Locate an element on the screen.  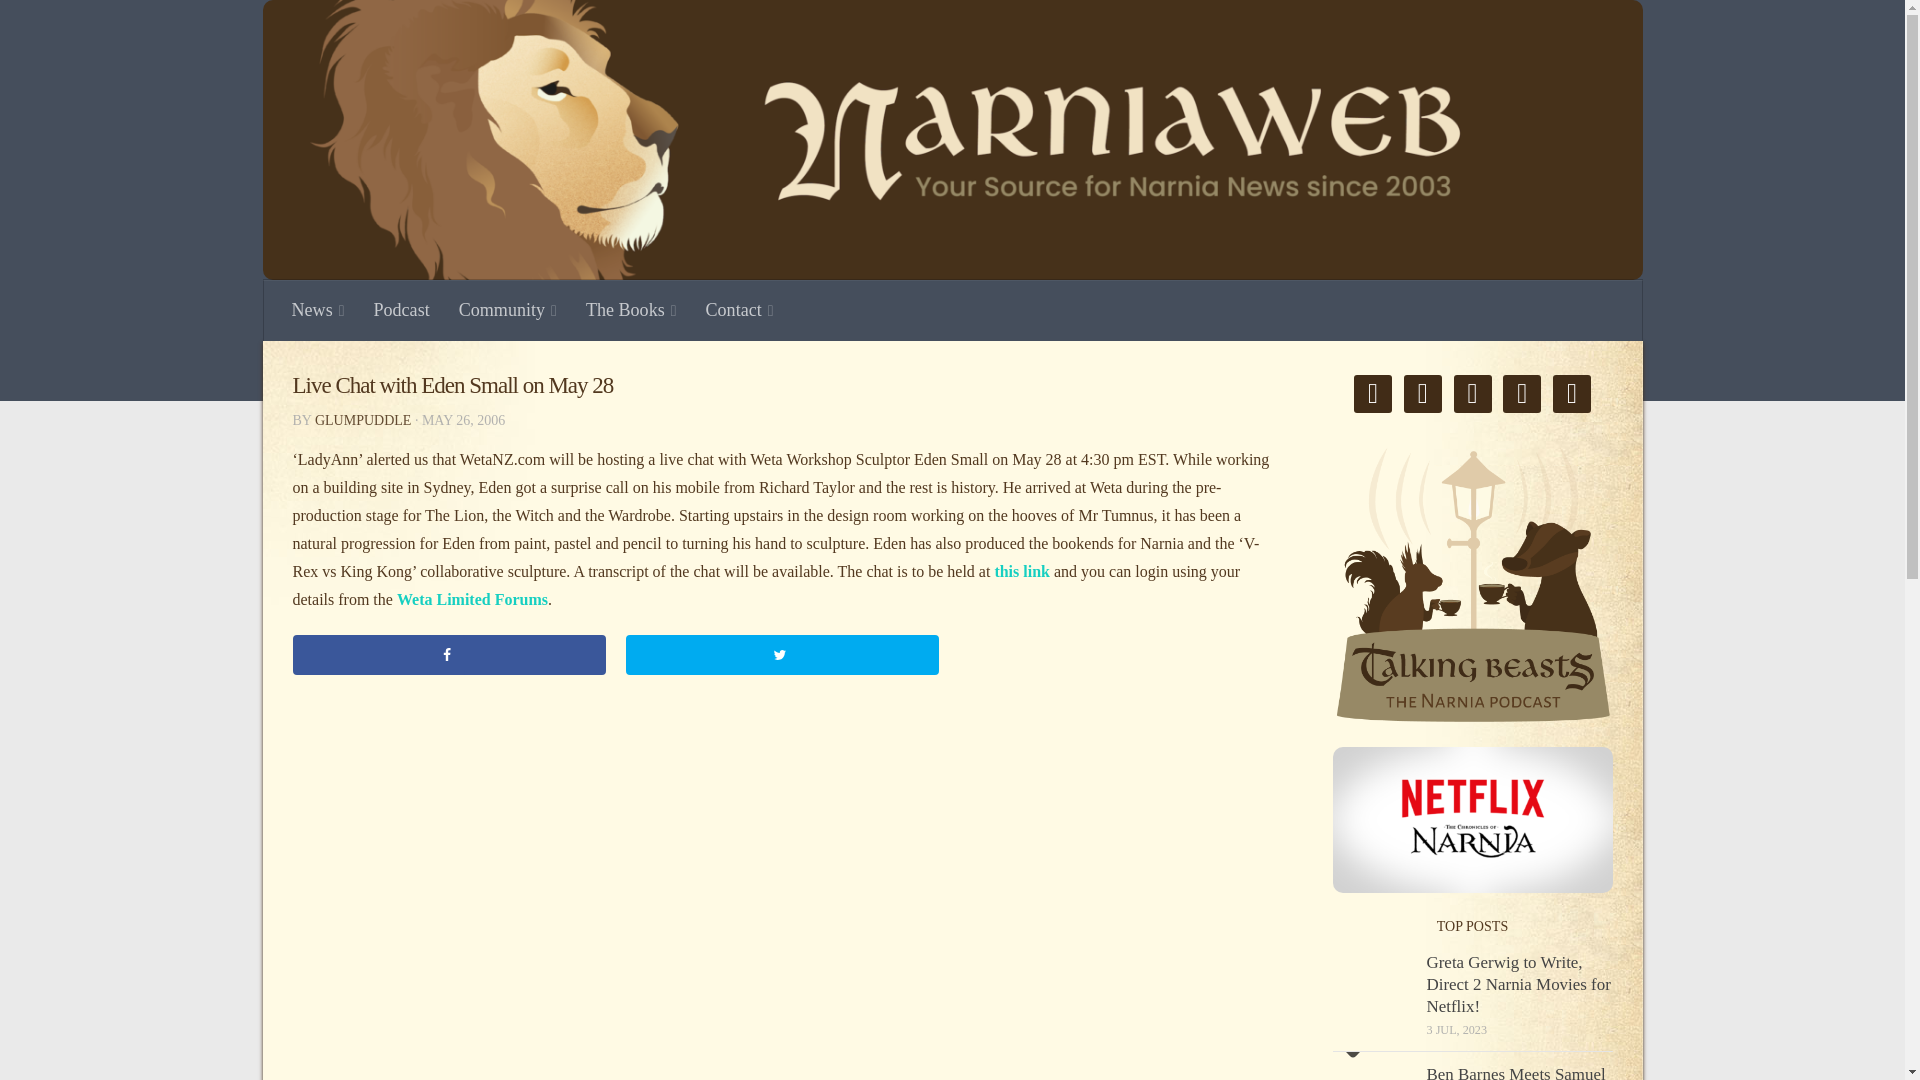
Podcast is located at coordinates (401, 310).